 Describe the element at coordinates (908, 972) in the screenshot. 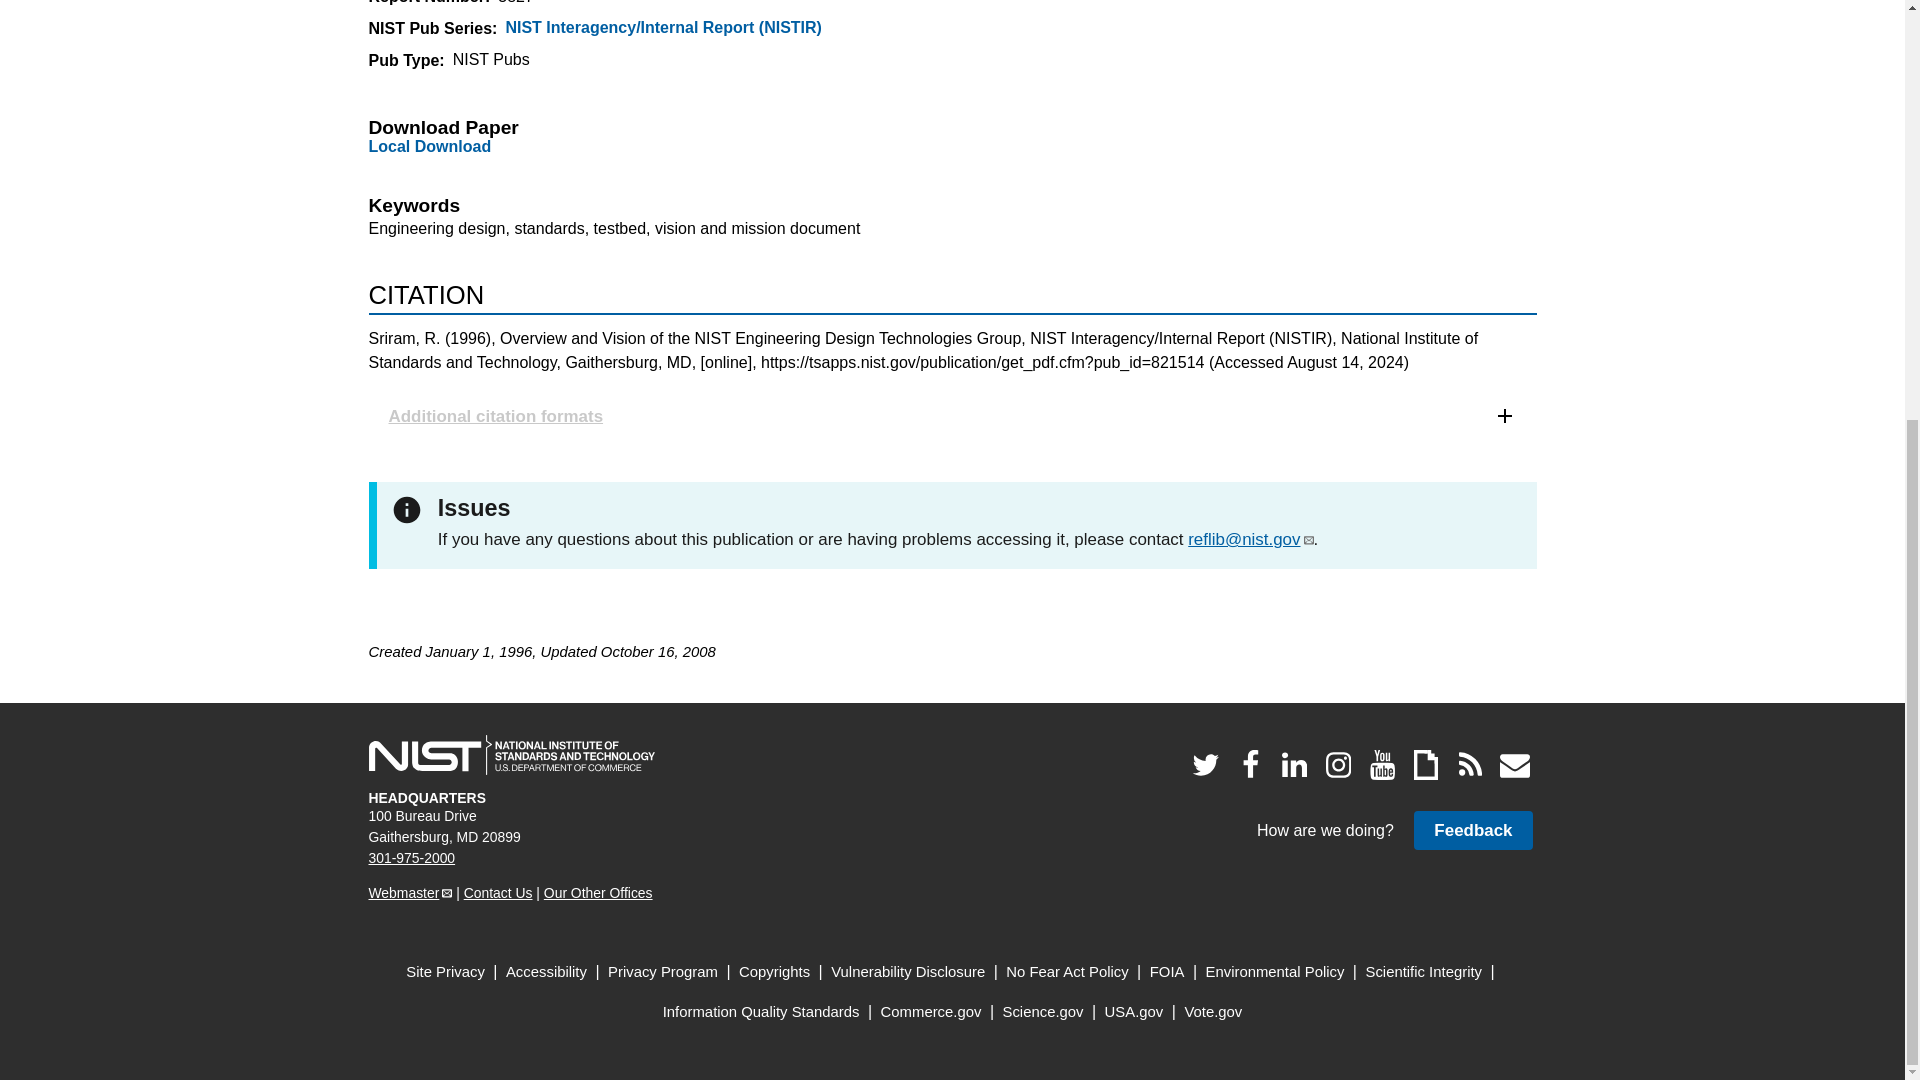

I see `Vulnerability Disclosure` at that location.